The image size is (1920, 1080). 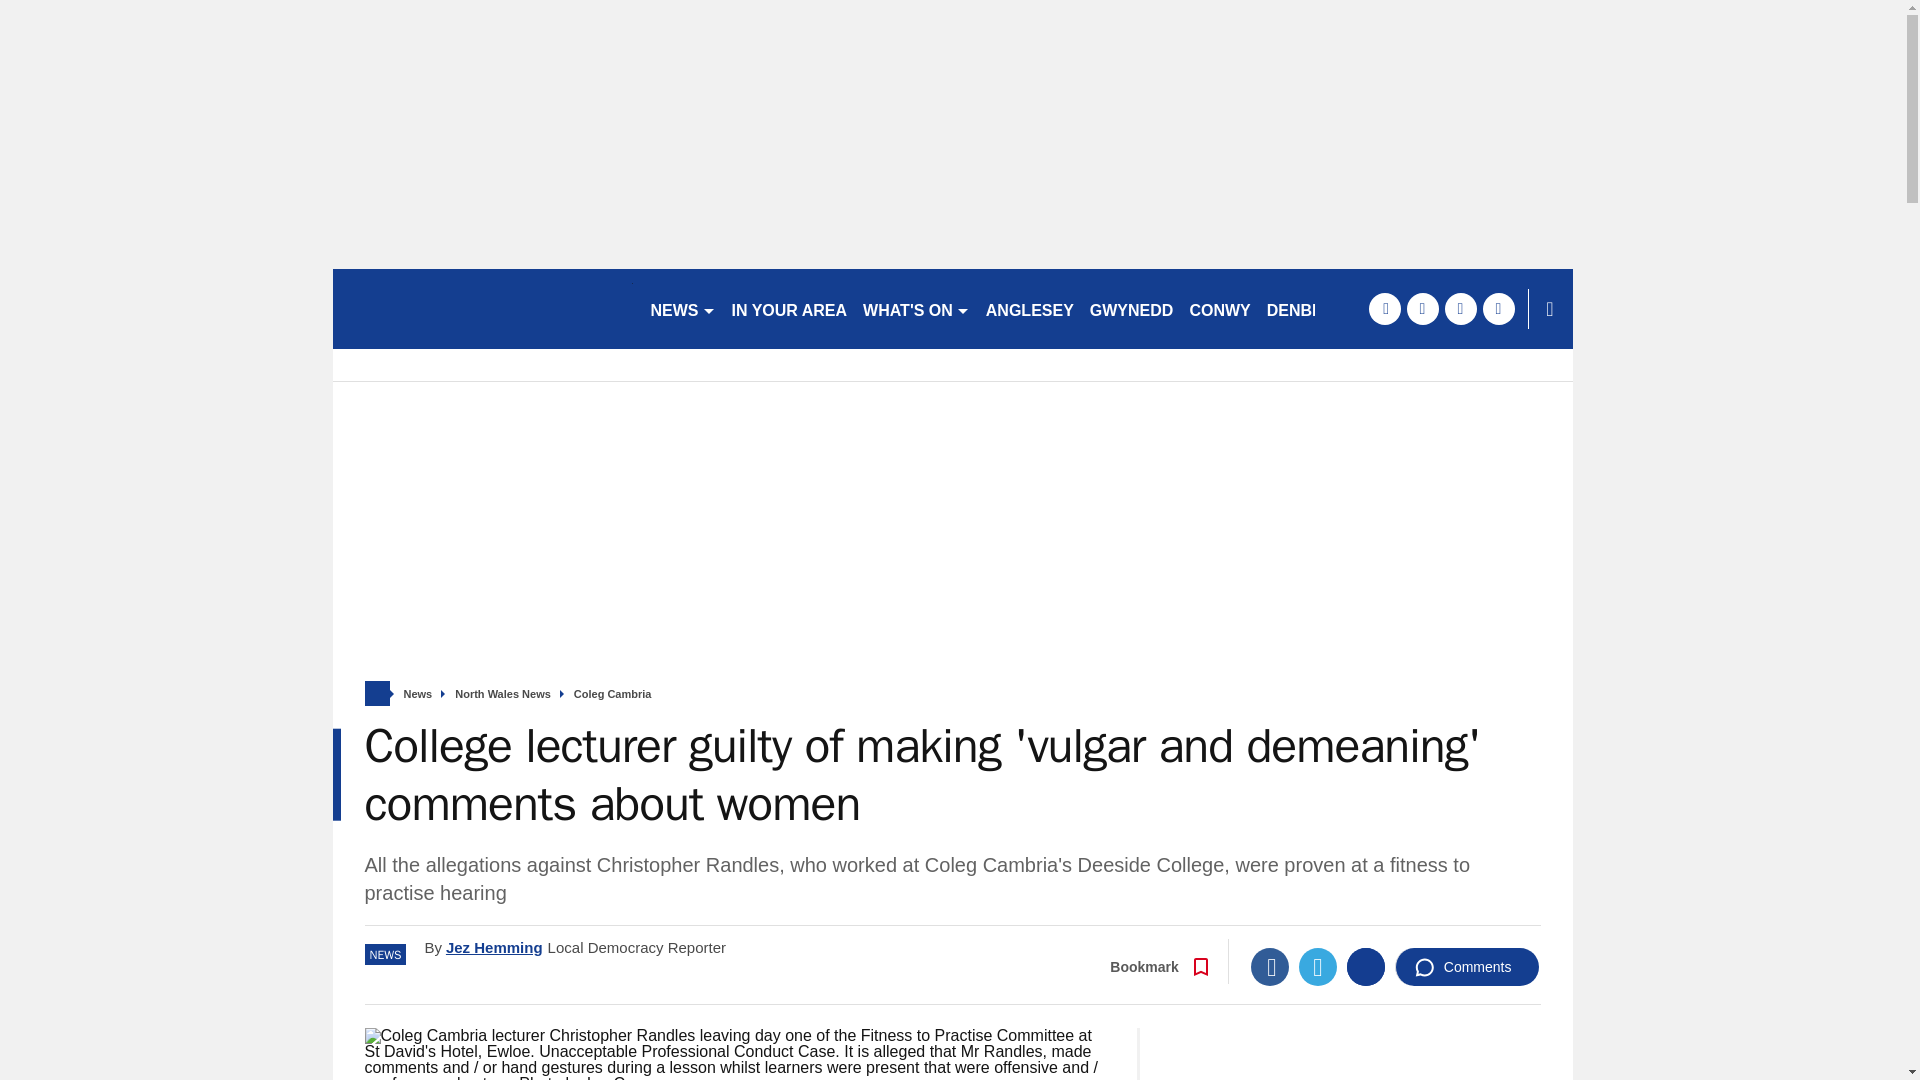 What do you see at coordinates (1270, 967) in the screenshot?
I see `Facebook` at bounding box center [1270, 967].